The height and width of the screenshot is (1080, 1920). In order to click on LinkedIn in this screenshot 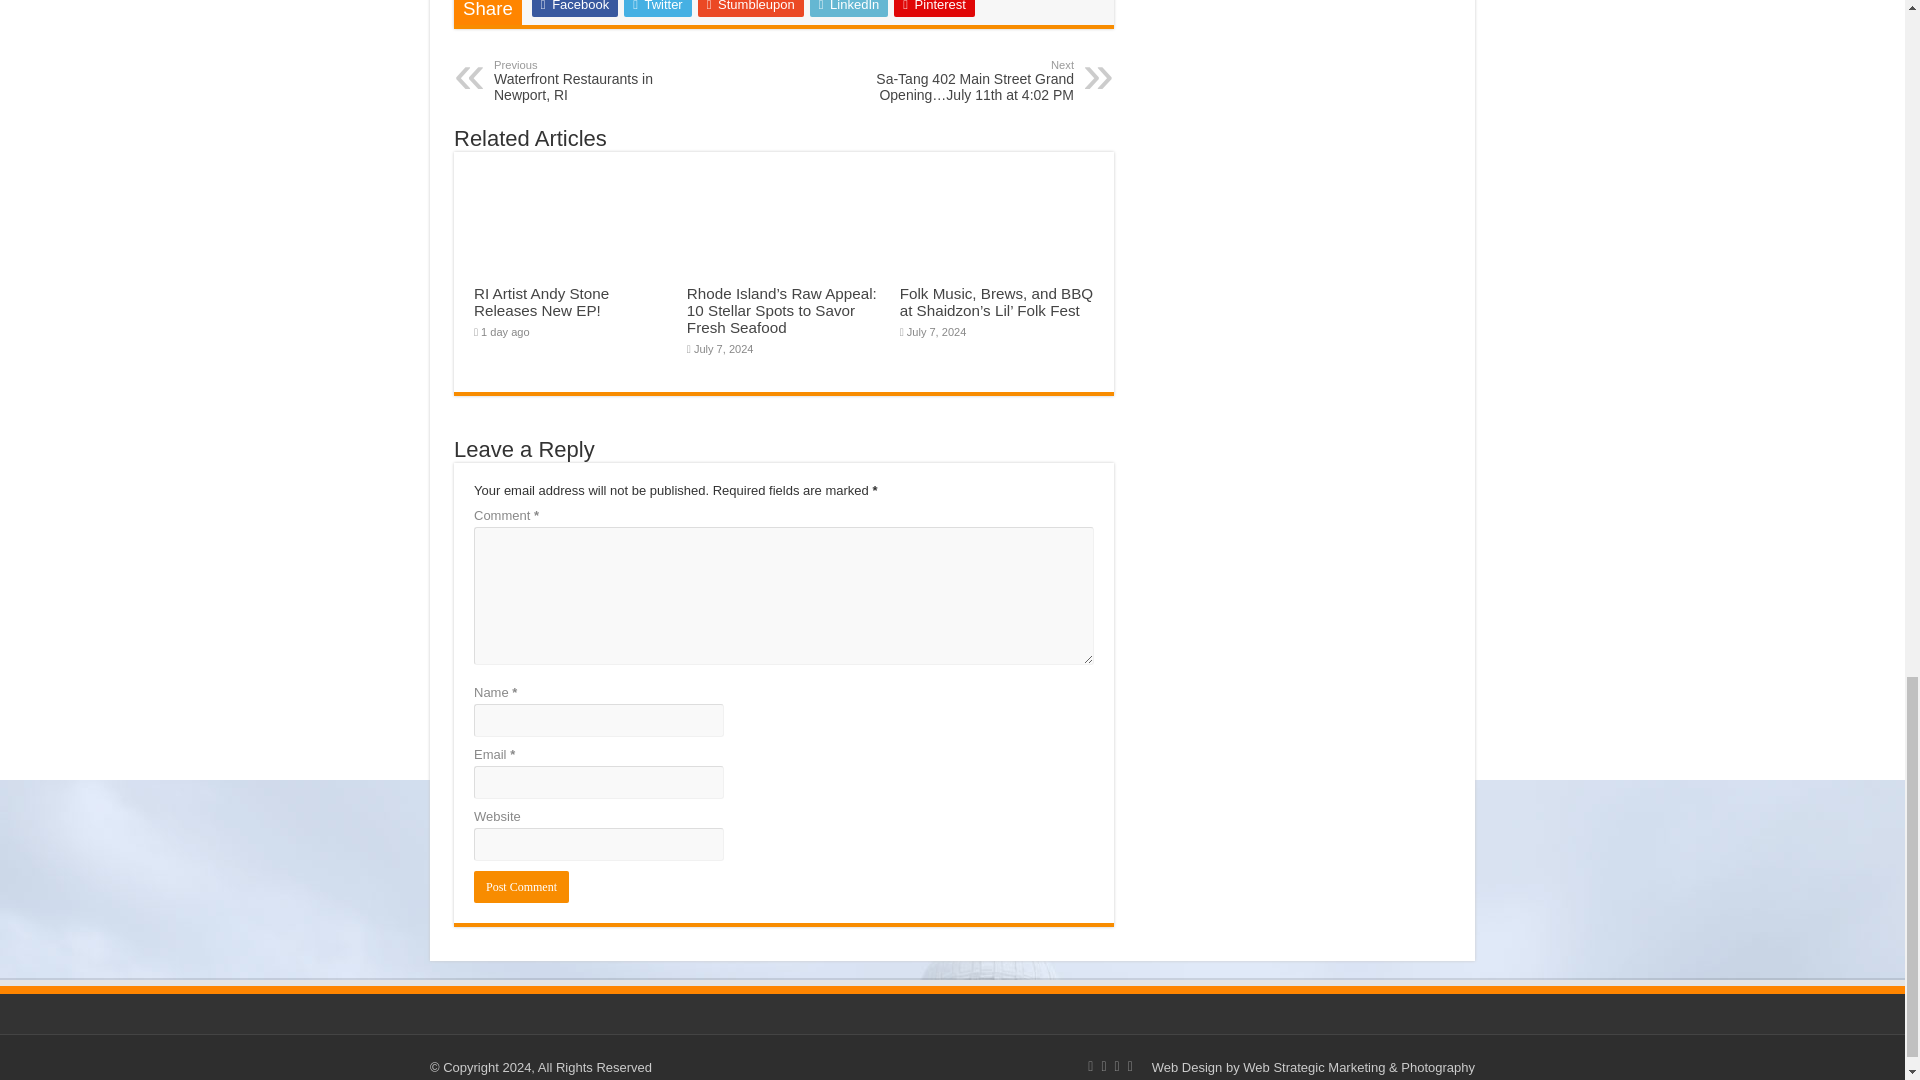, I will do `click(849, 8)`.